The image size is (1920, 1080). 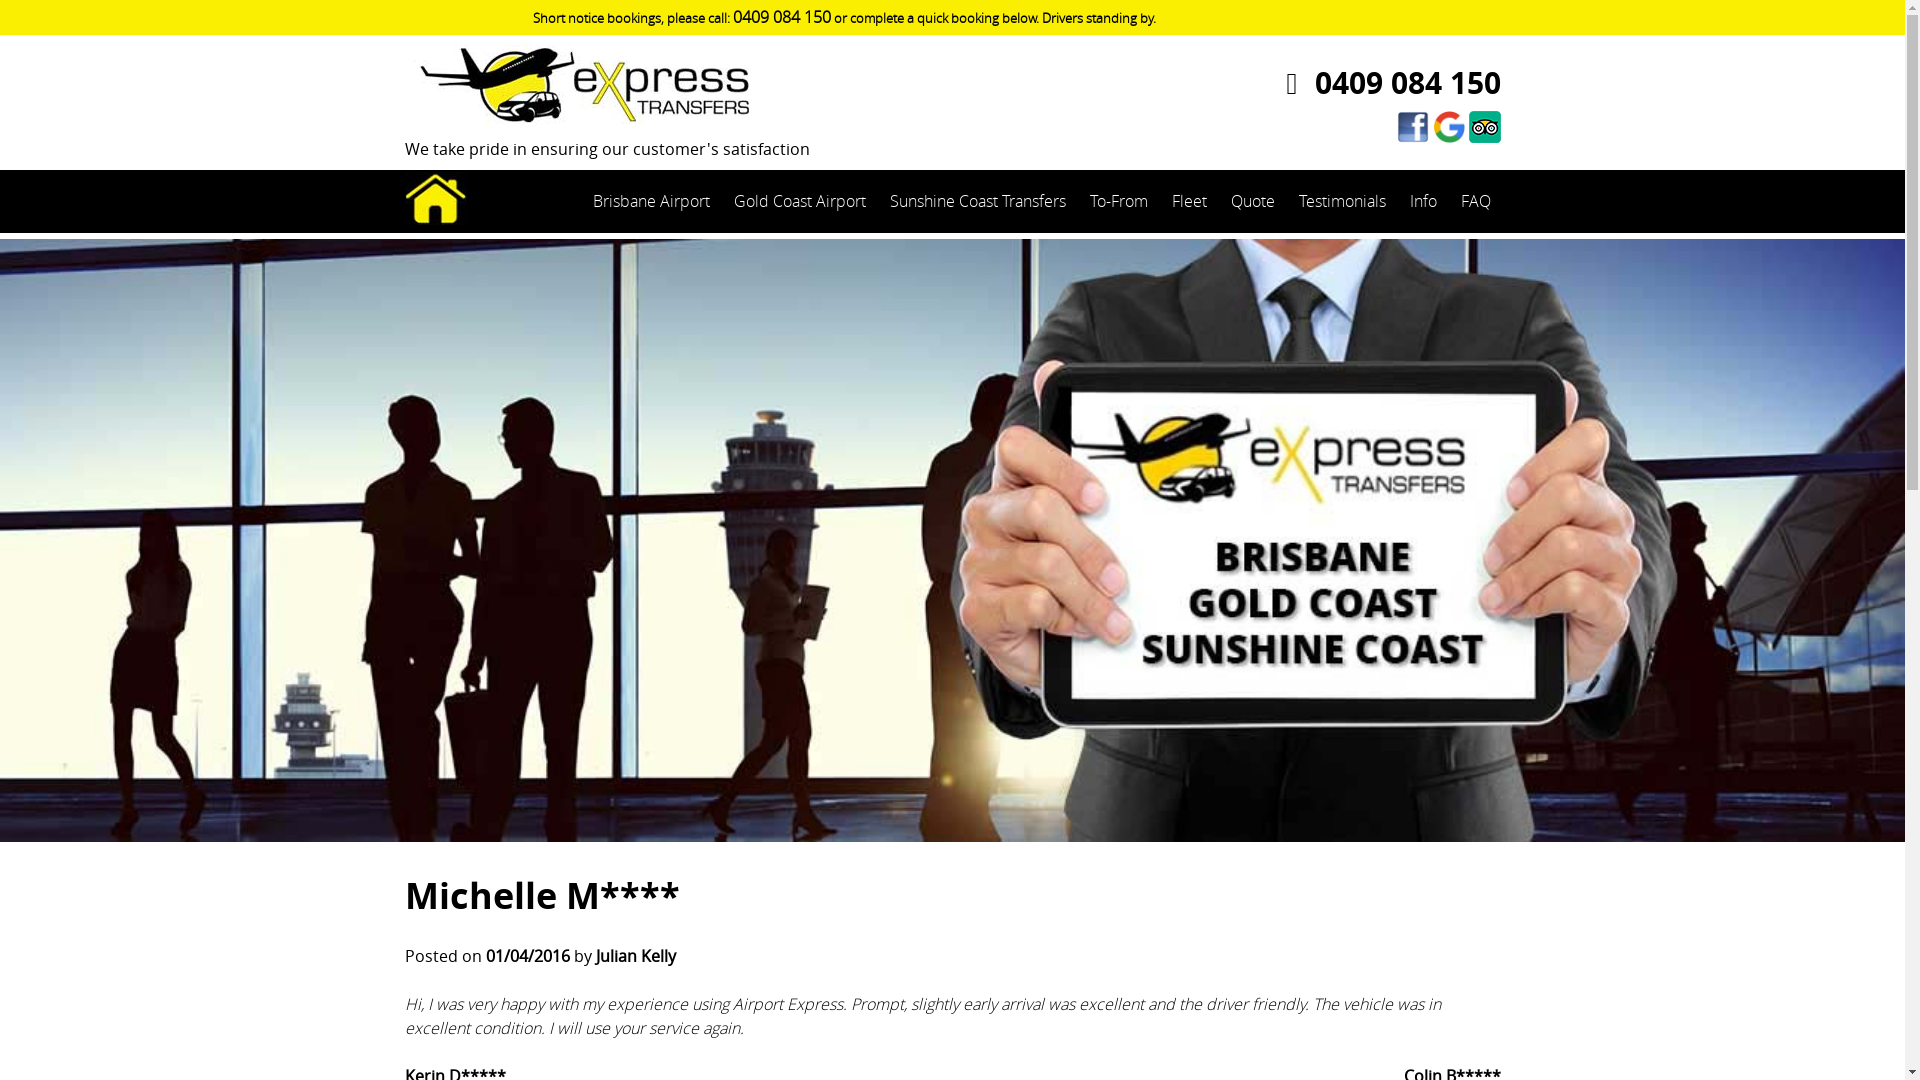 What do you see at coordinates (1252, 201) in the screenshot?
I see `Quote` at bounding box center [1252, 201].